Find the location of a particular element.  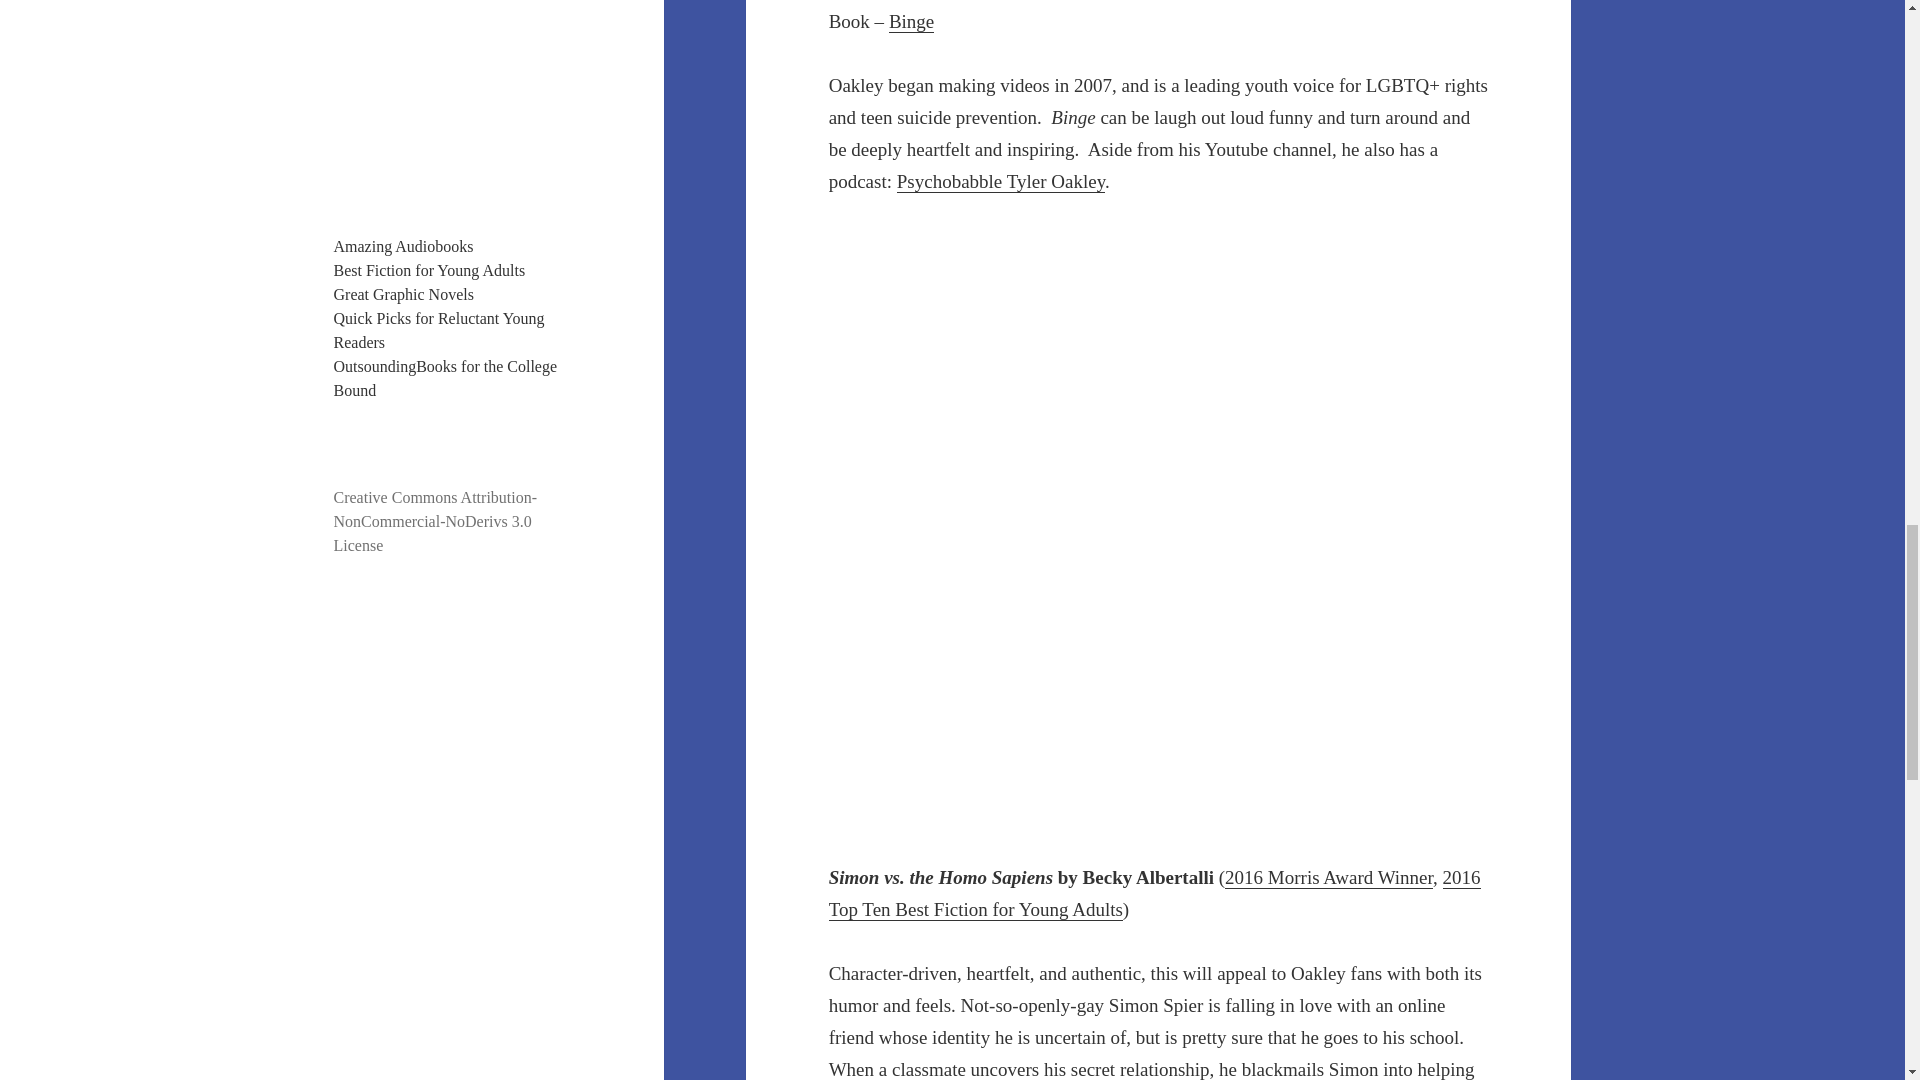

Amazing Audiobooks is located at coordinates (404, 246).